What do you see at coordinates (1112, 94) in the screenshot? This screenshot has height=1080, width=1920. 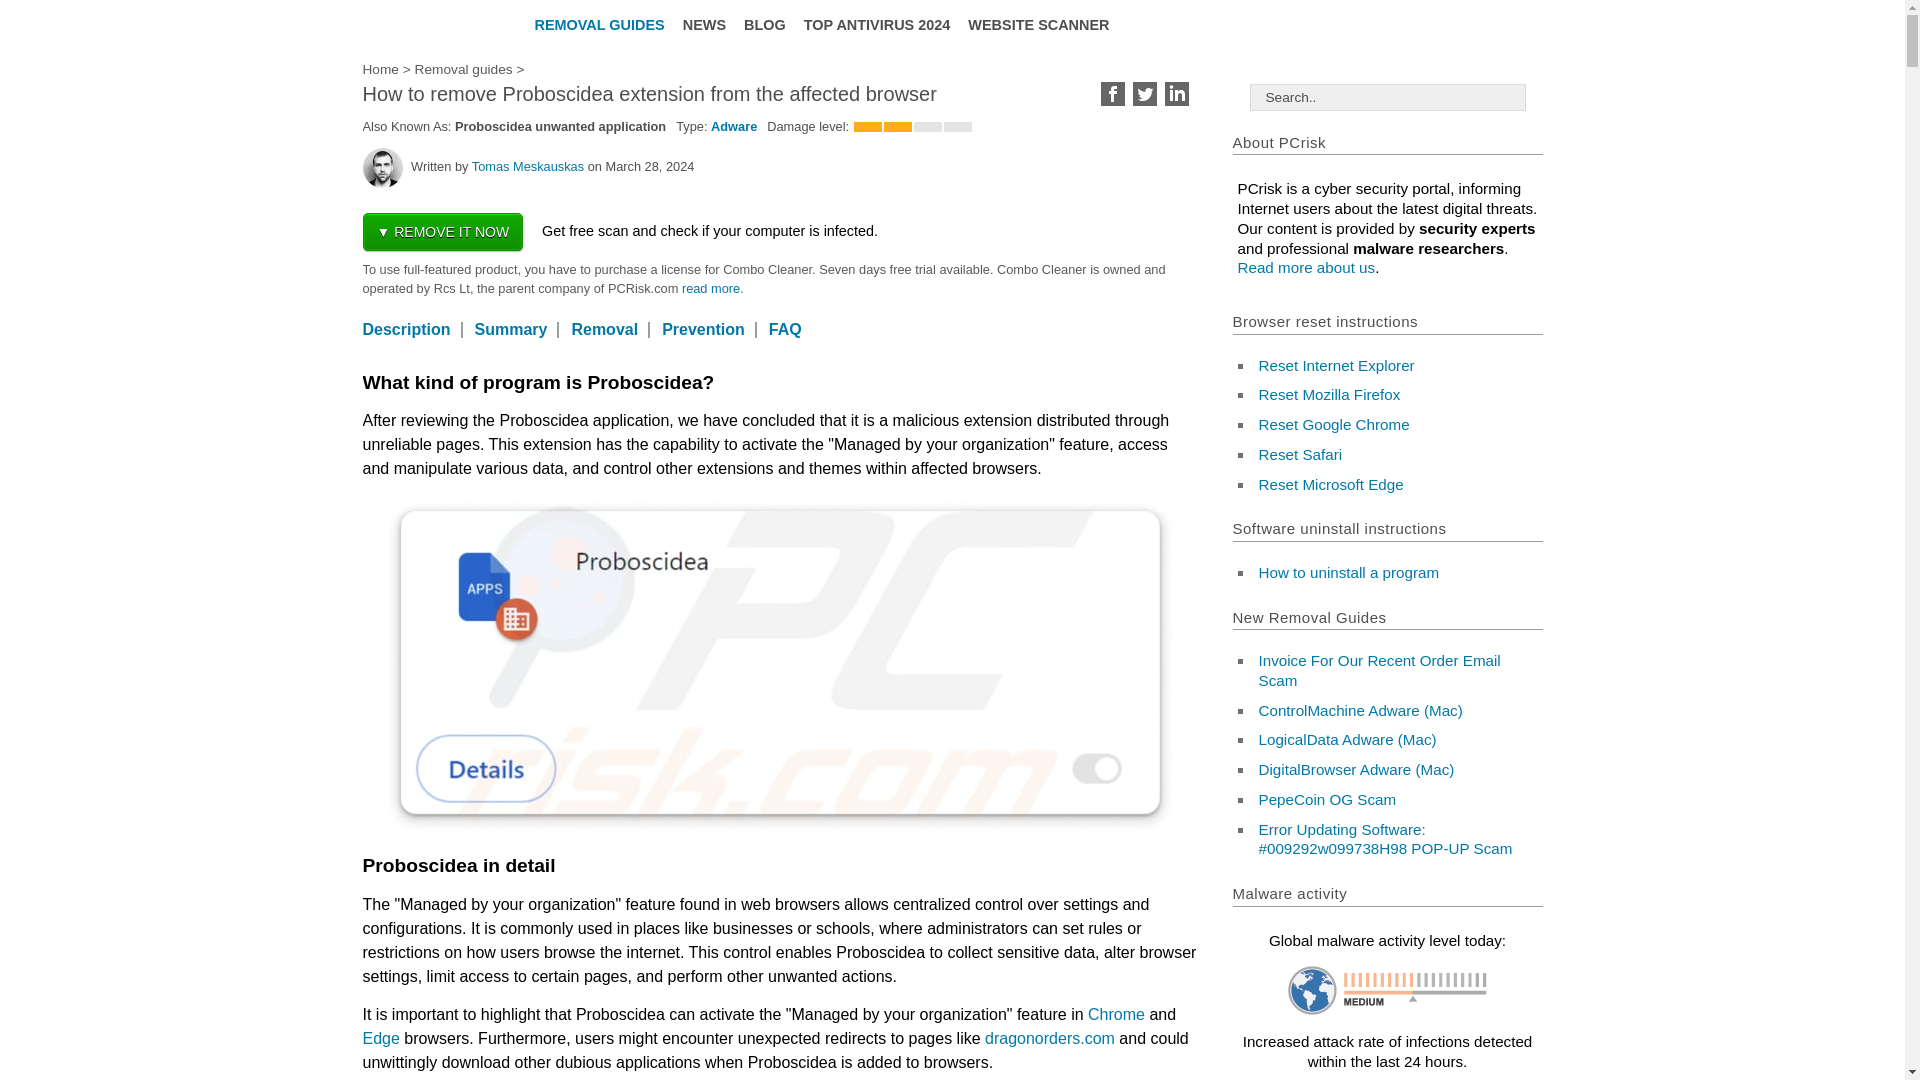 I see `Facebook` at bounding box center [1112, 94].